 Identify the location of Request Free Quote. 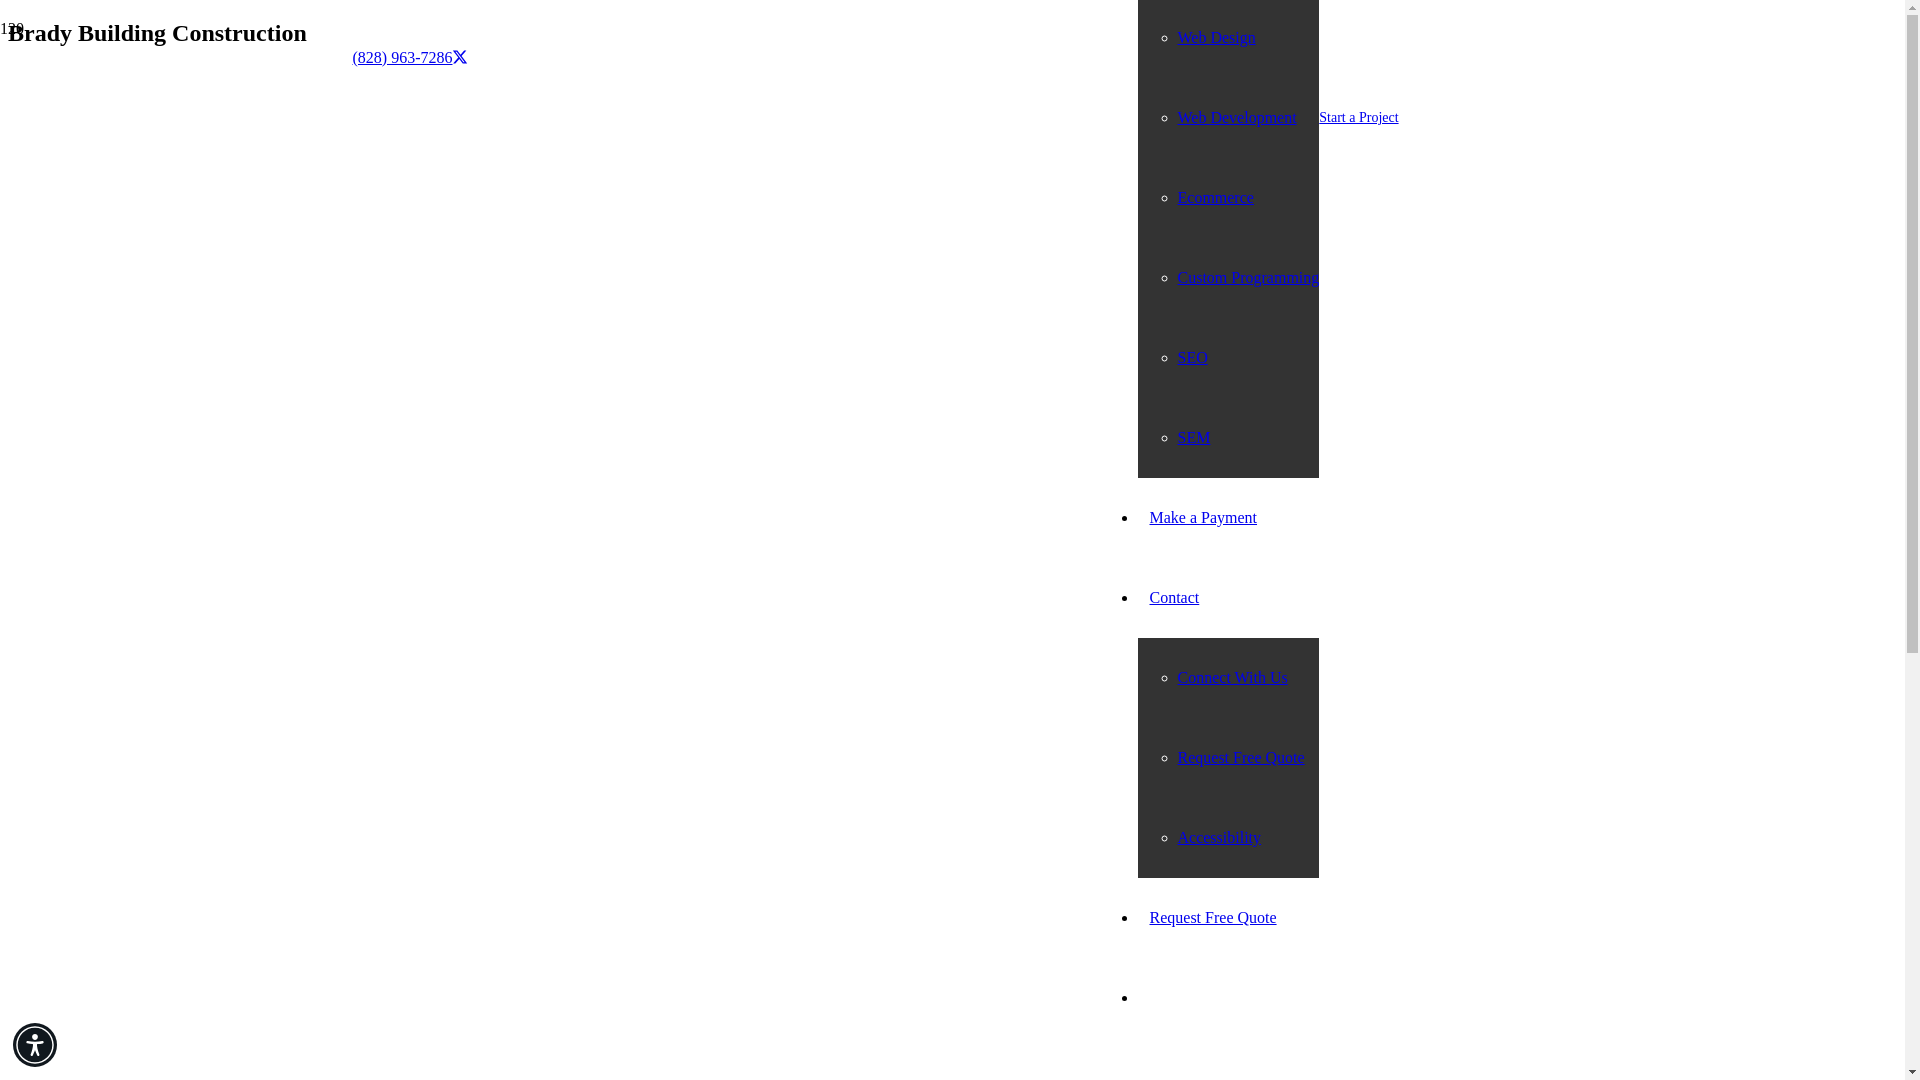
(1242, 757).